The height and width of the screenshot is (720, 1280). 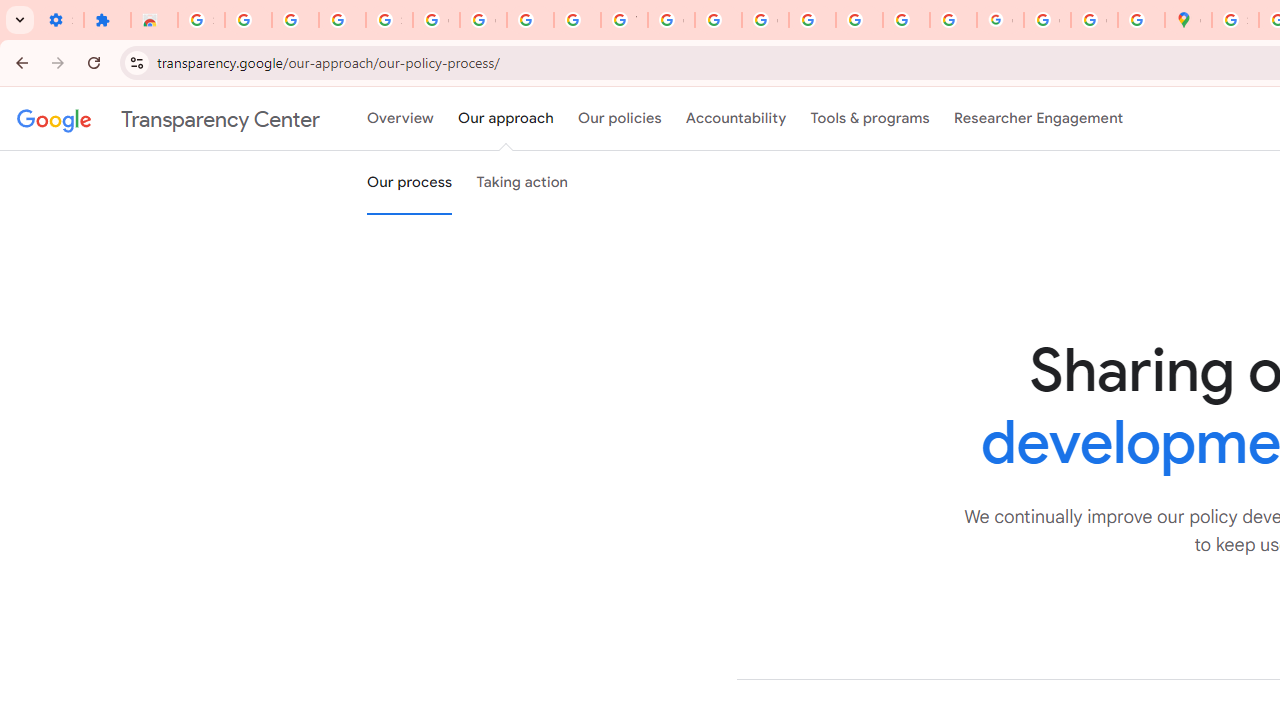 What do you see at coordinates (506, 119) in the screenshot?
I see `Our approach` at bounding box center [506, 119].